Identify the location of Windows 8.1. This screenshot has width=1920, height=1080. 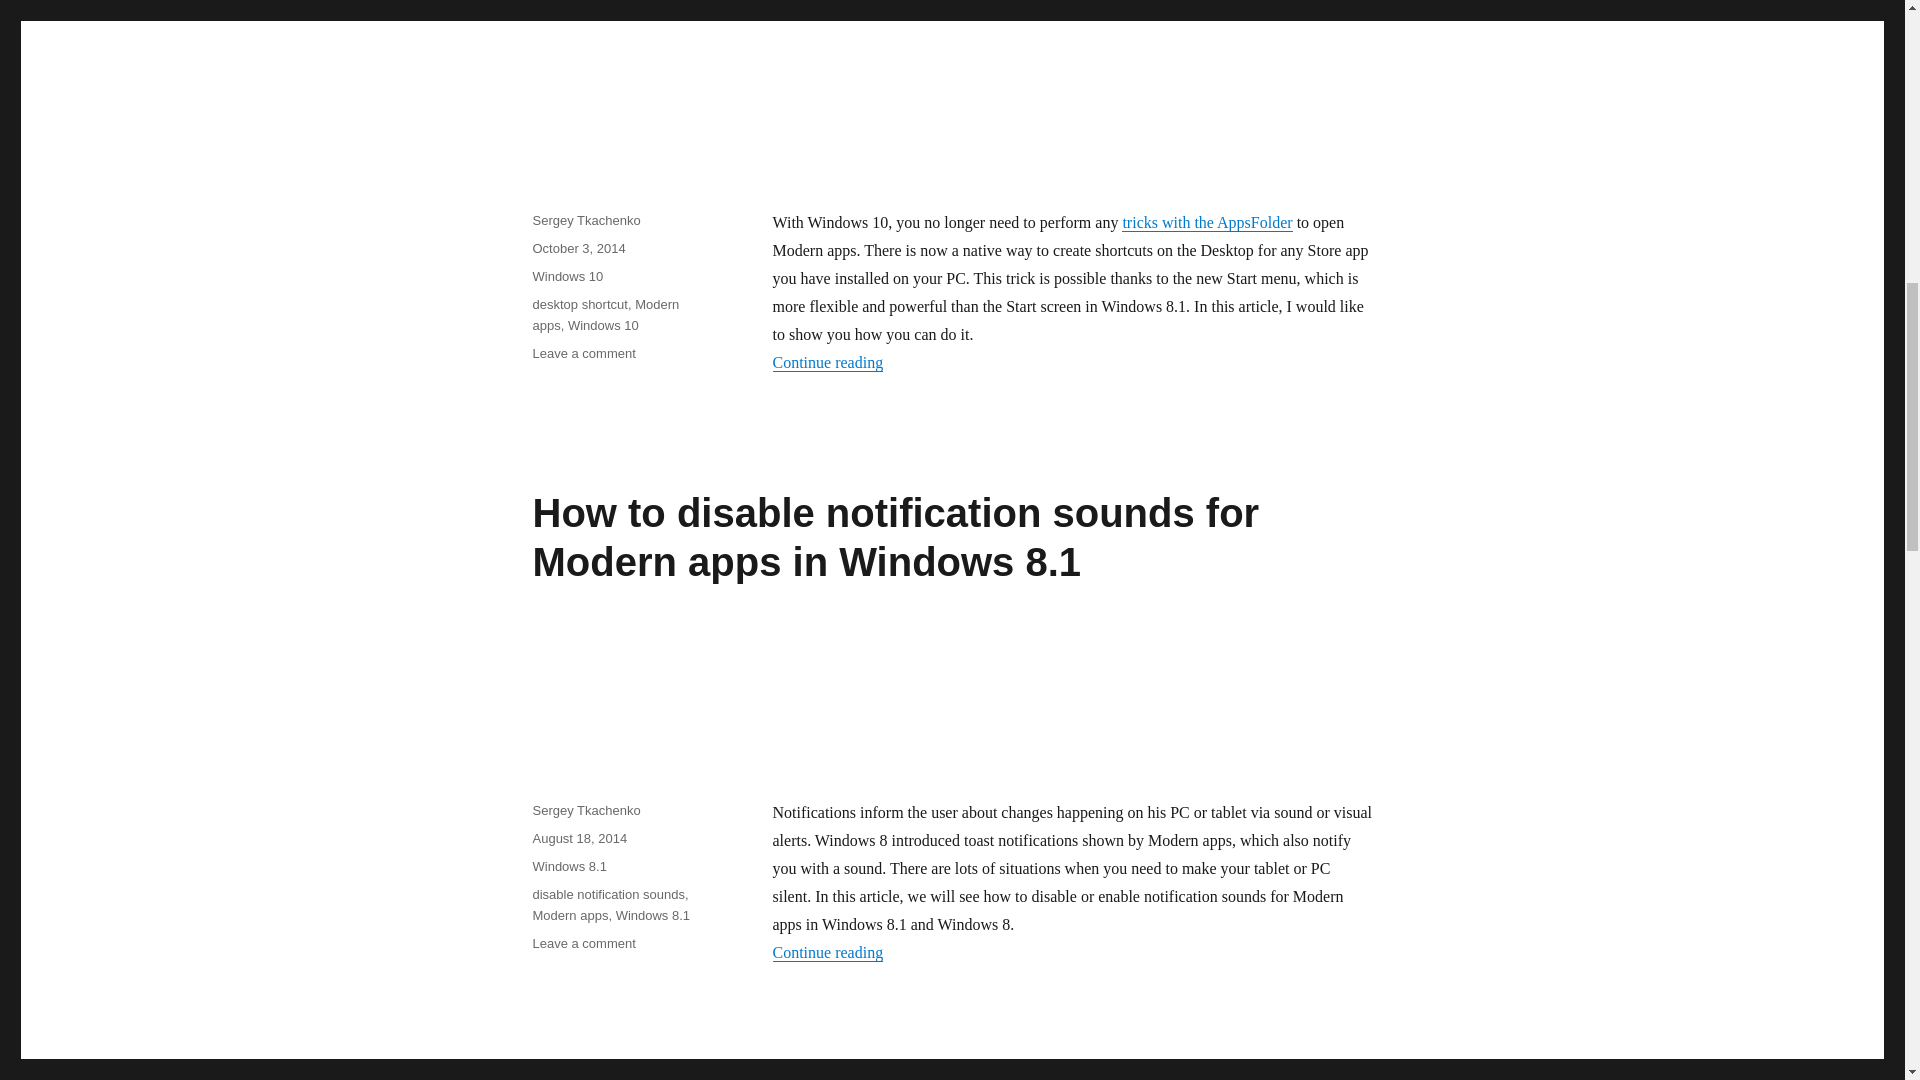
(652, 916).